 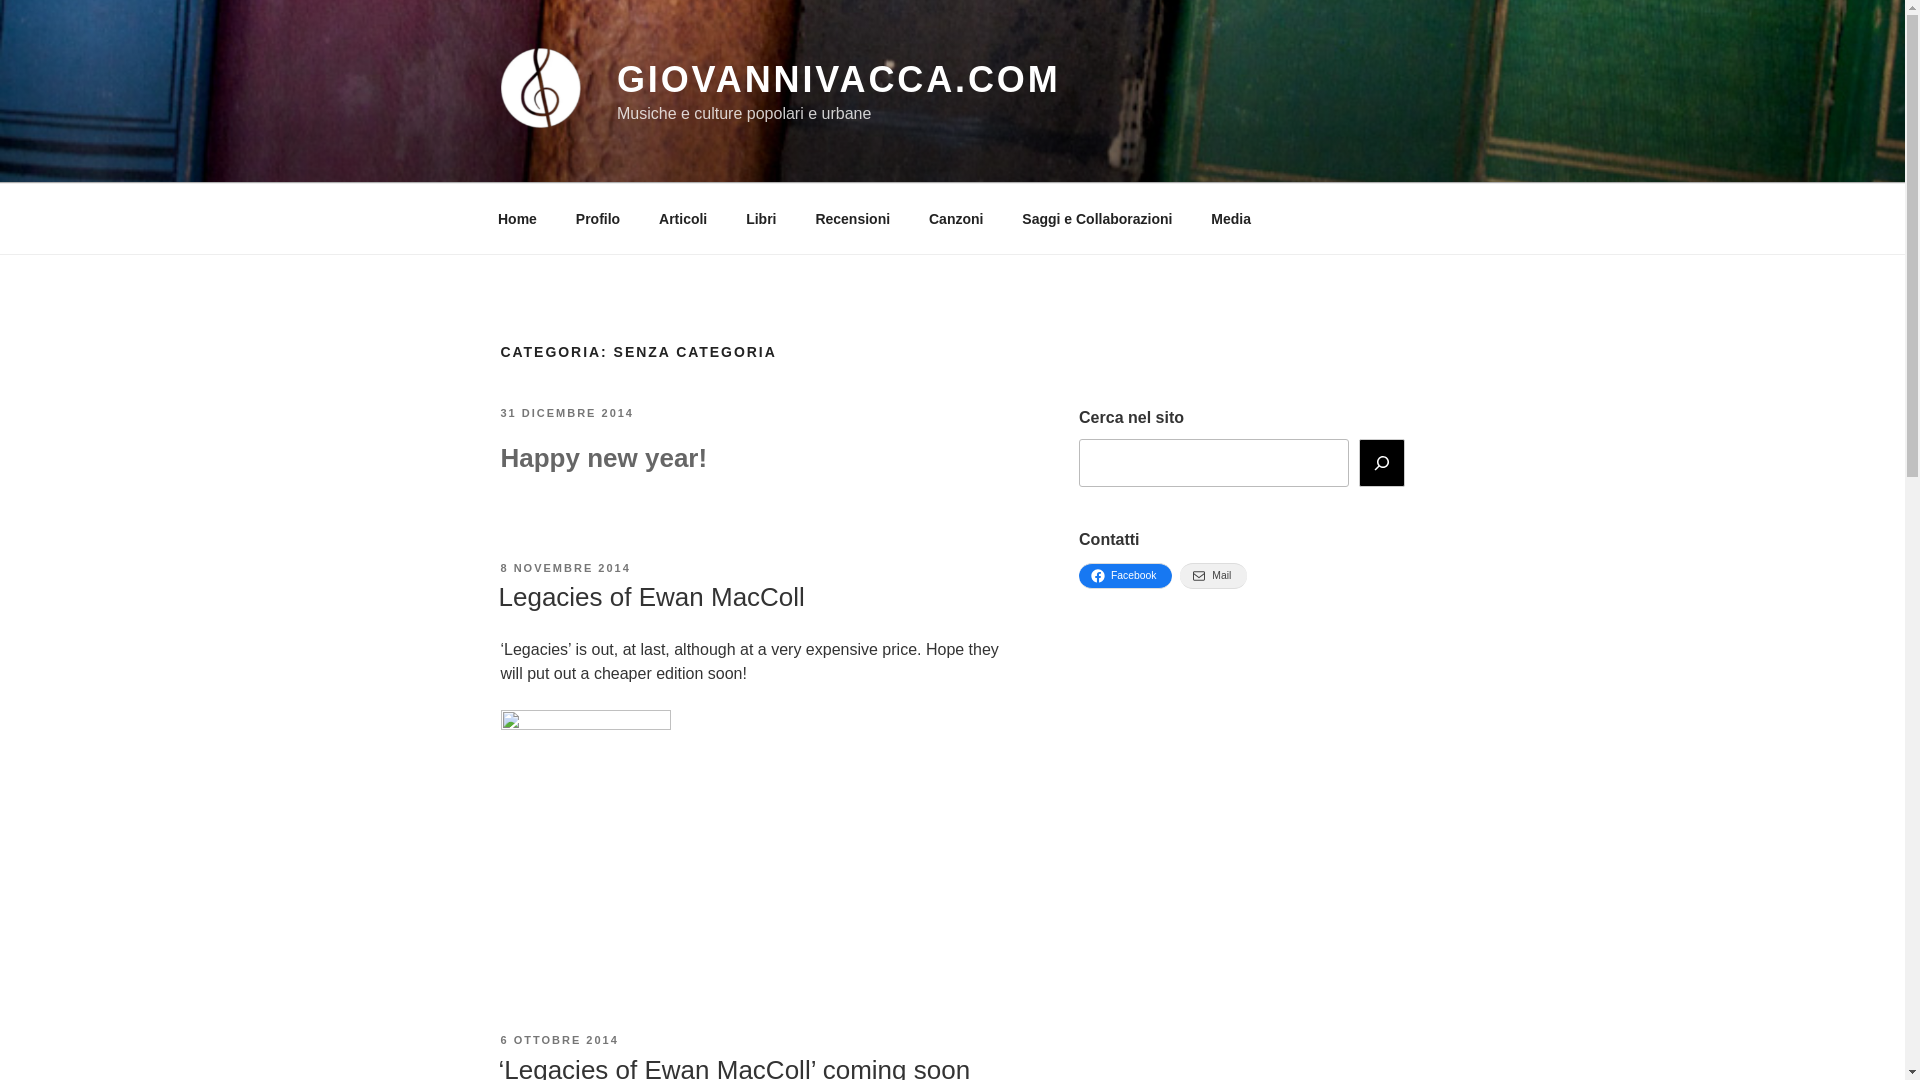 I want to click on GIOVANNIVACCA.COM, so click(x=838, y=80).